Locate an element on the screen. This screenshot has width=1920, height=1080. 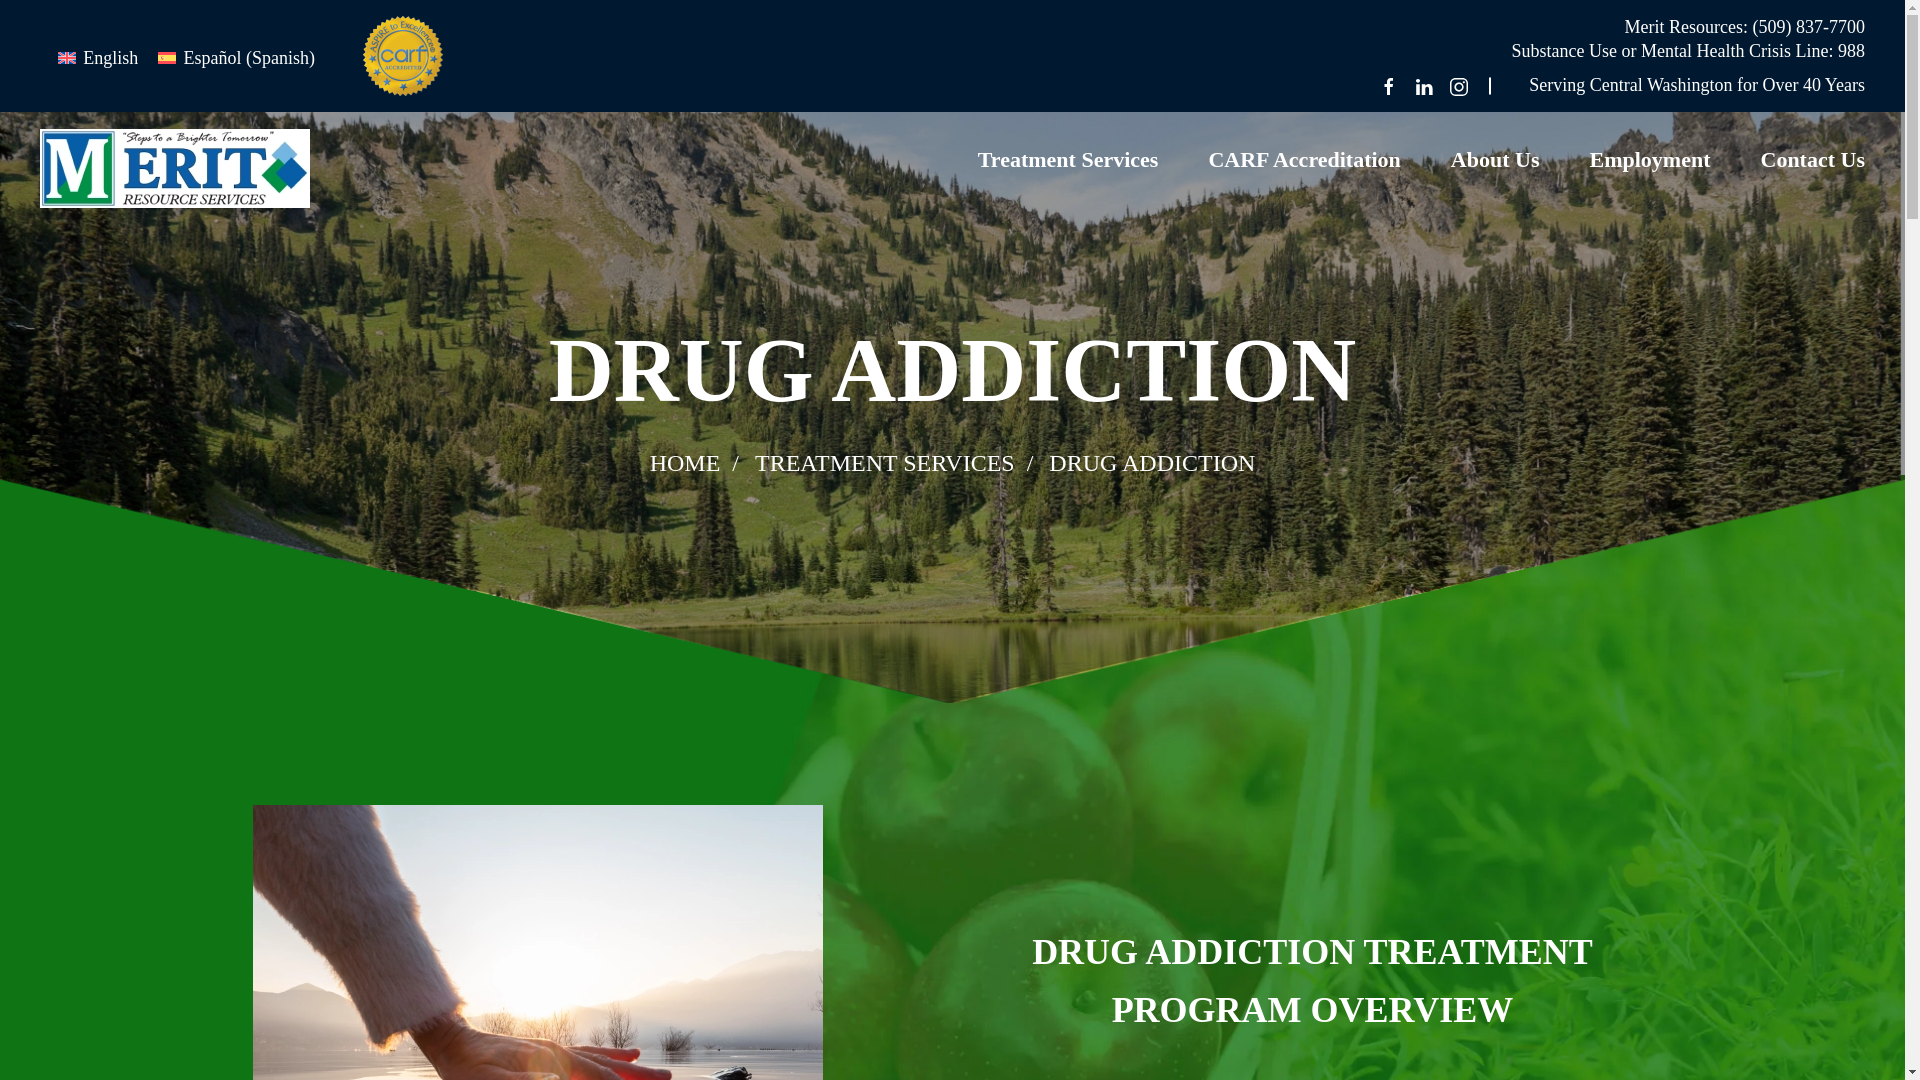
CARF Accreditation is located at coordinates (1303, 160).